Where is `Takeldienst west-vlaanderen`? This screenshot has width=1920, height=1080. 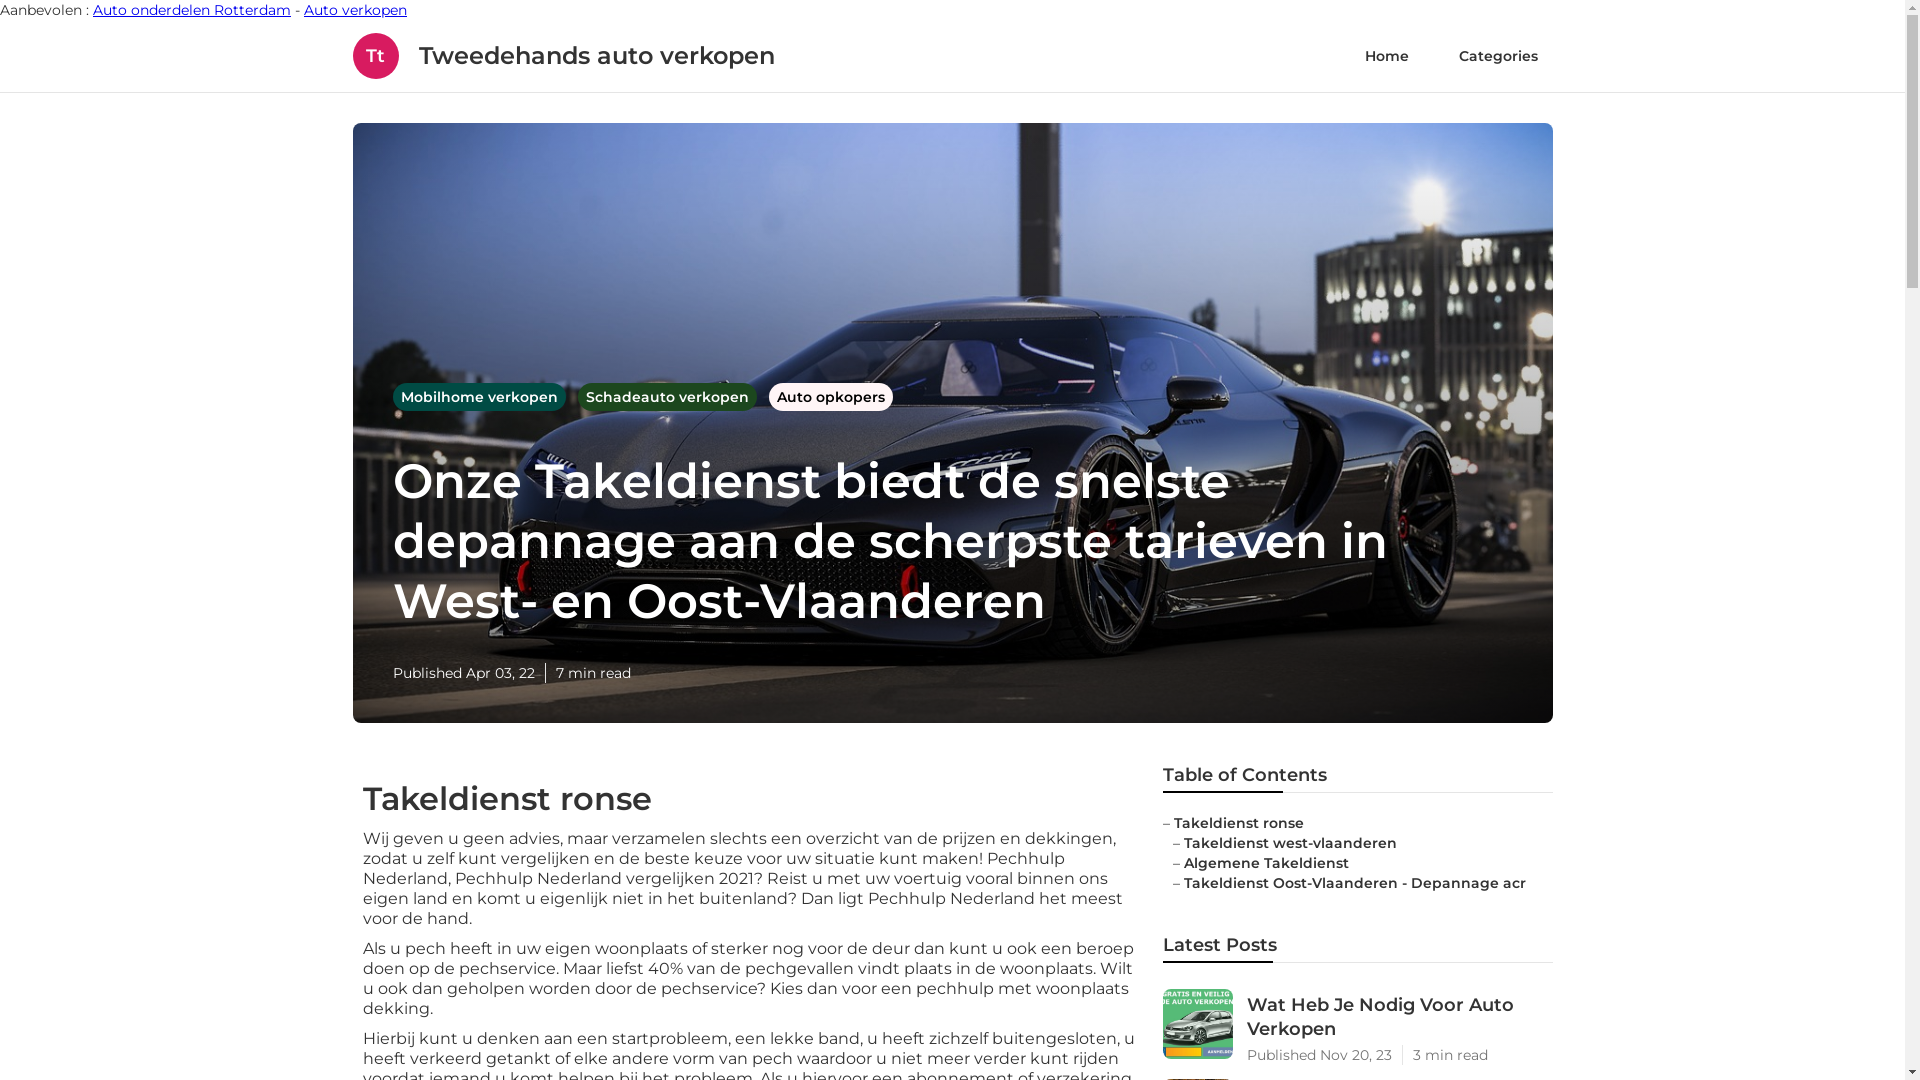
Takeldienst west-vlaanderen is located at coordinates (1290, 843).